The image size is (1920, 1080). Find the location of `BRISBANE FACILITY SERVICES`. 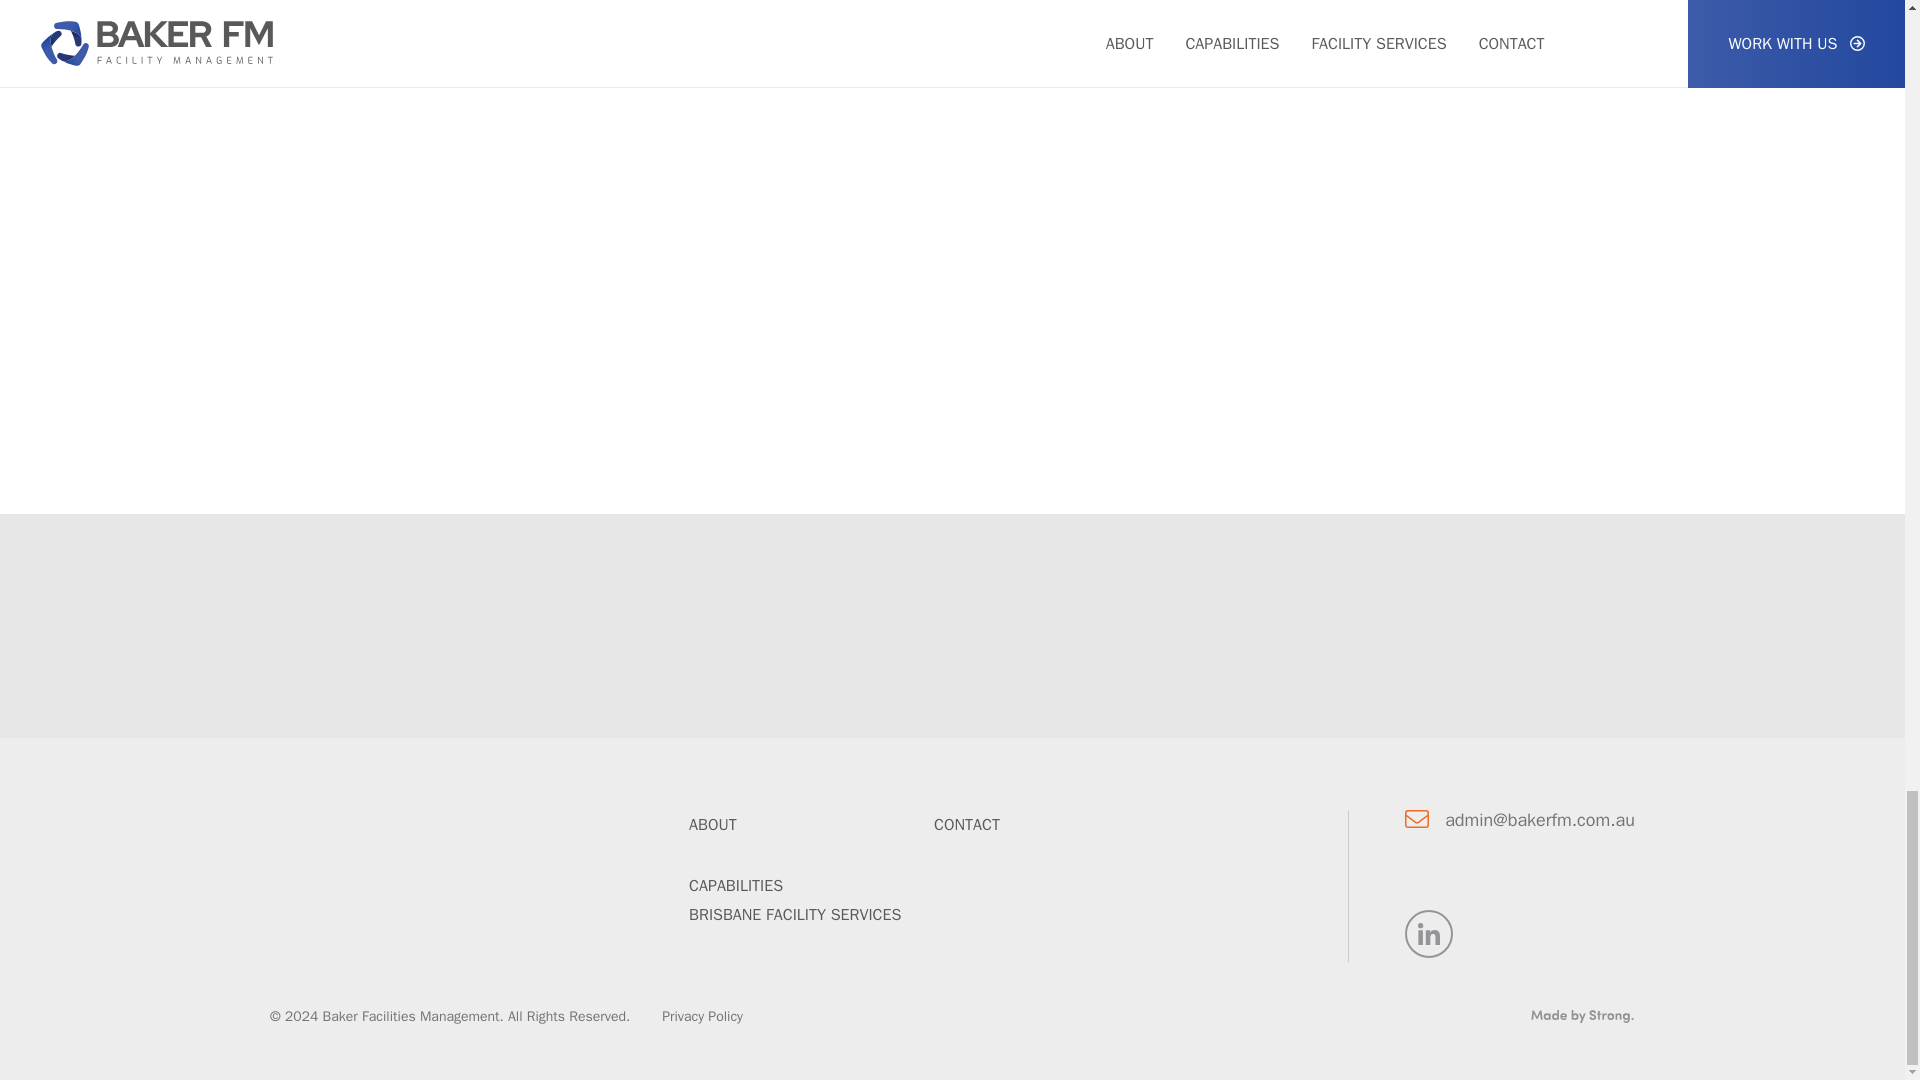

BRISBANE FACILITY SERVICES is located at coordinates (794, 914).